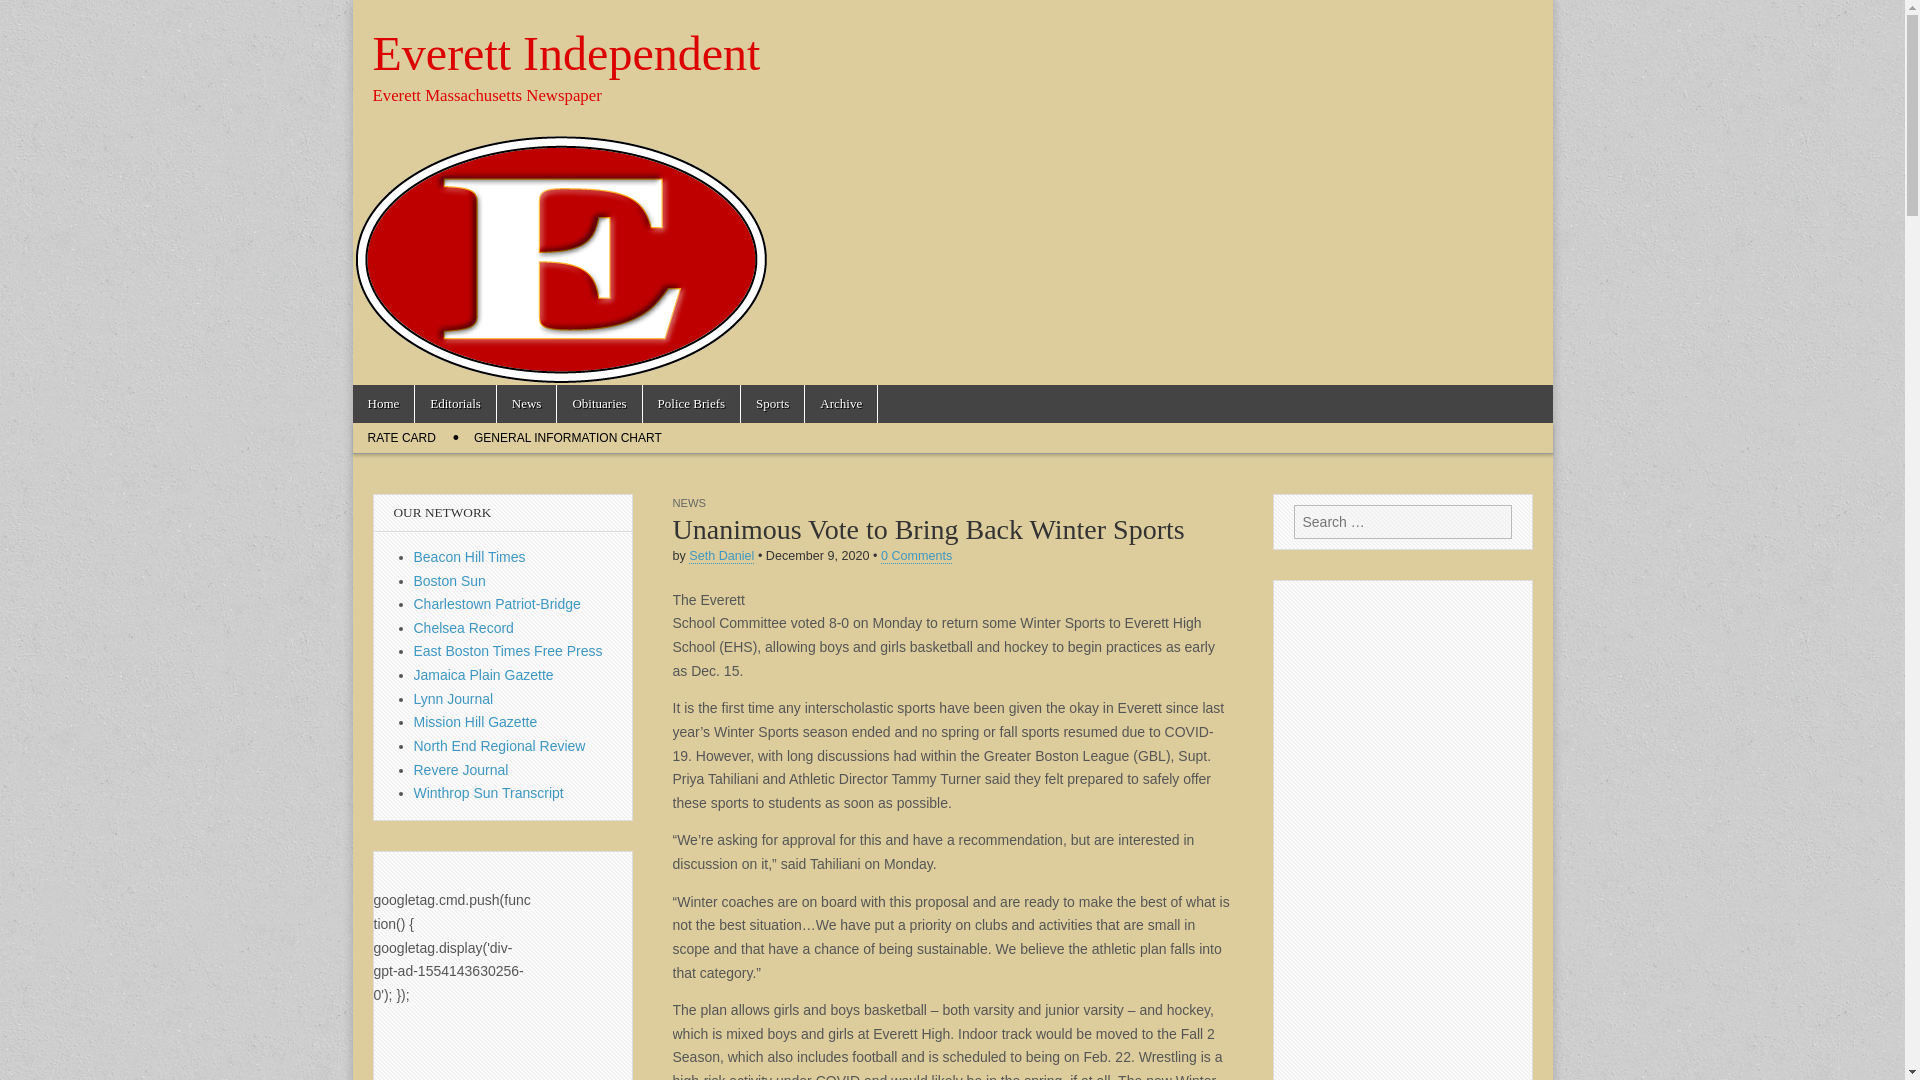 The image size is (1920, 1080). What do you see at coordinates (840, 404) in the screenshot?
I see `Archive` at bounding box center [840, 404].